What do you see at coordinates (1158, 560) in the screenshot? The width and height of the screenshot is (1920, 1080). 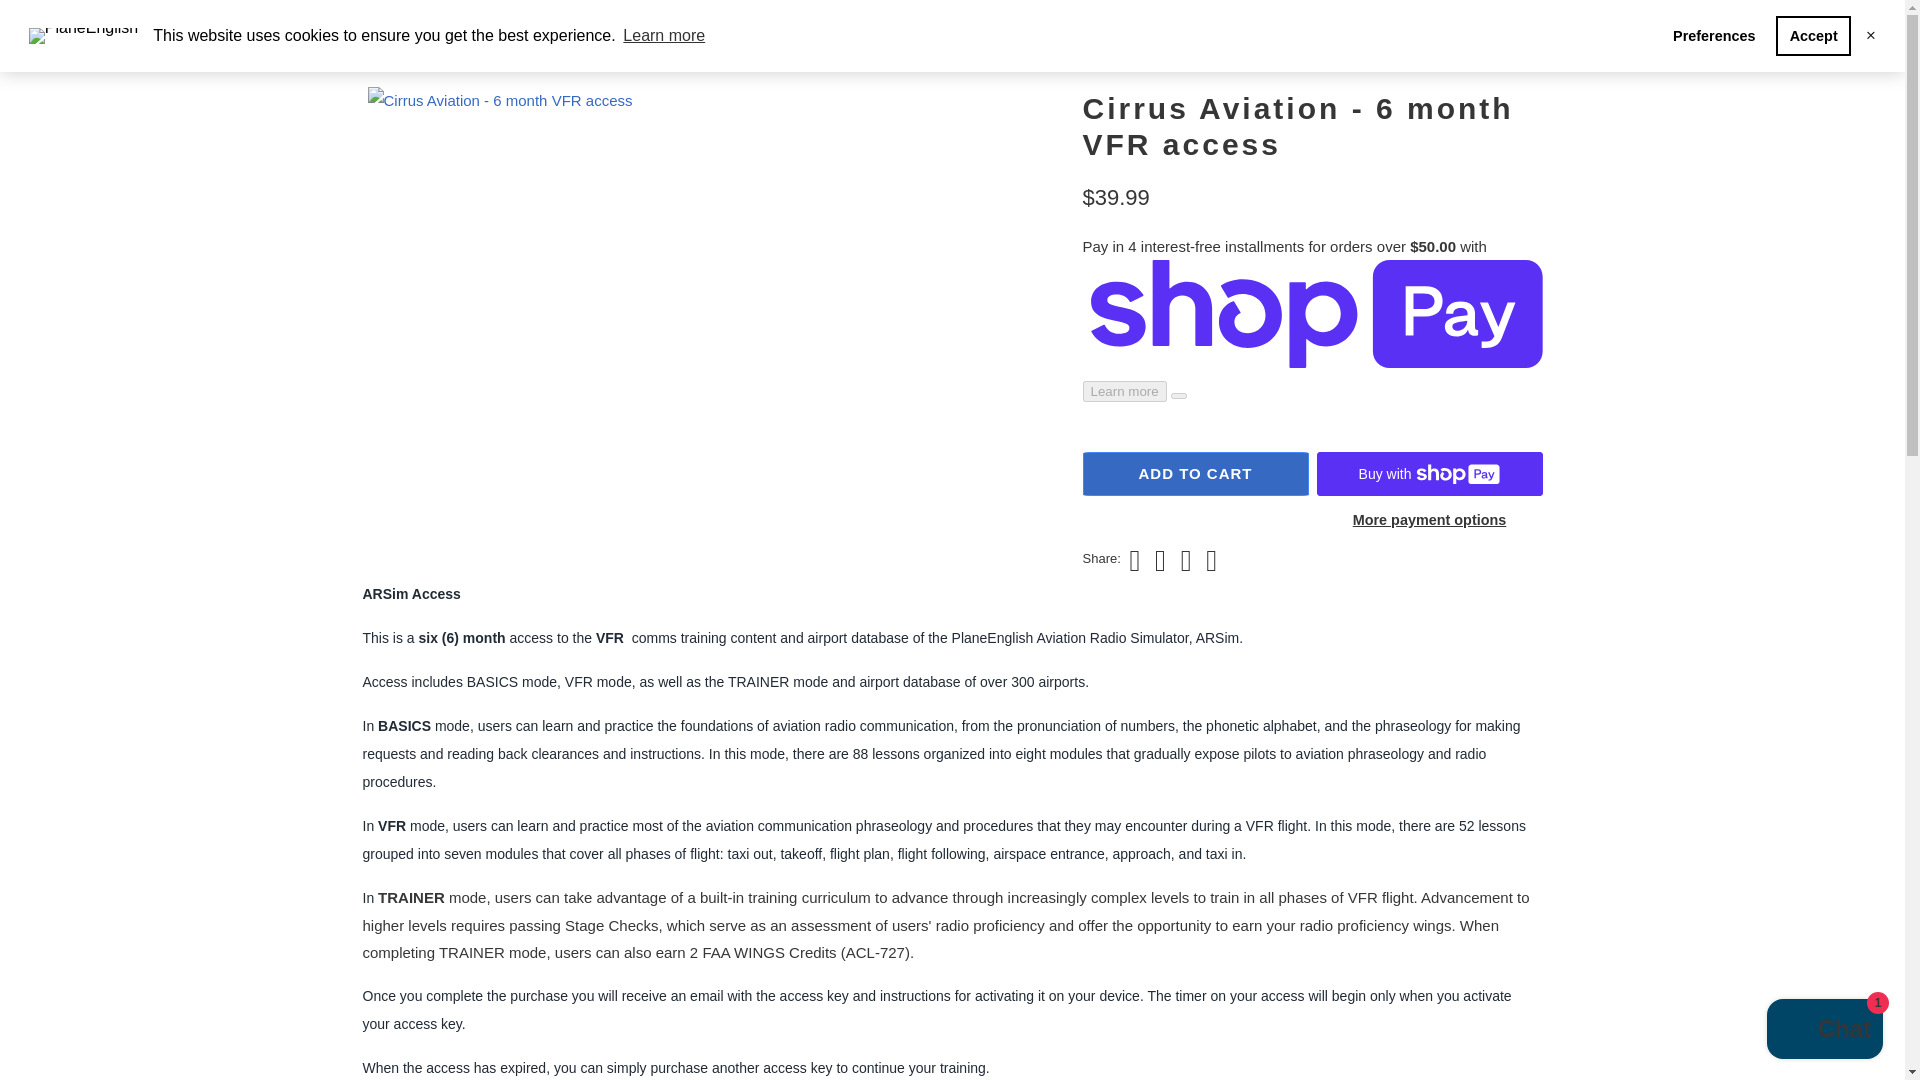 I see `Share this on Facebook` at bounding box center [1158, 560].